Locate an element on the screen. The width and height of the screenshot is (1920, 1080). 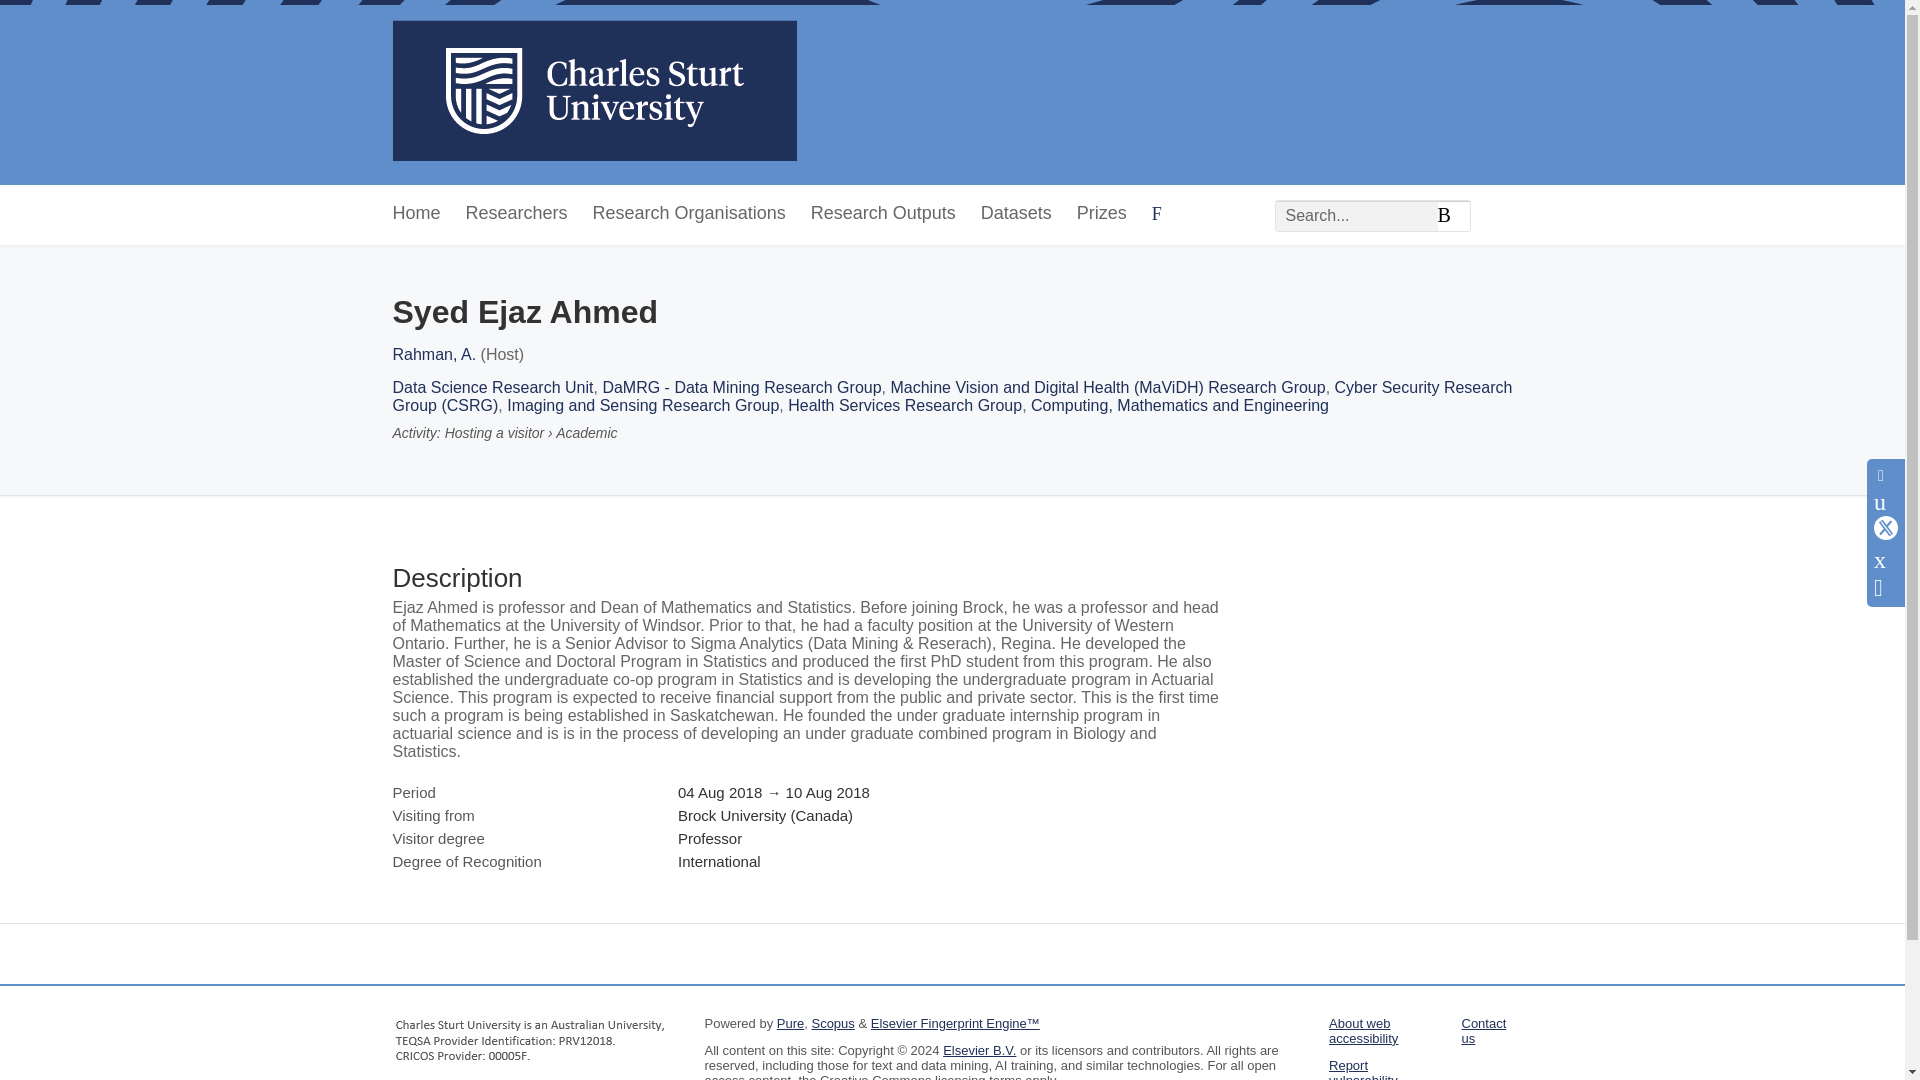
Charles Sturt University Research Output Home is located at coordinates (594, 92).